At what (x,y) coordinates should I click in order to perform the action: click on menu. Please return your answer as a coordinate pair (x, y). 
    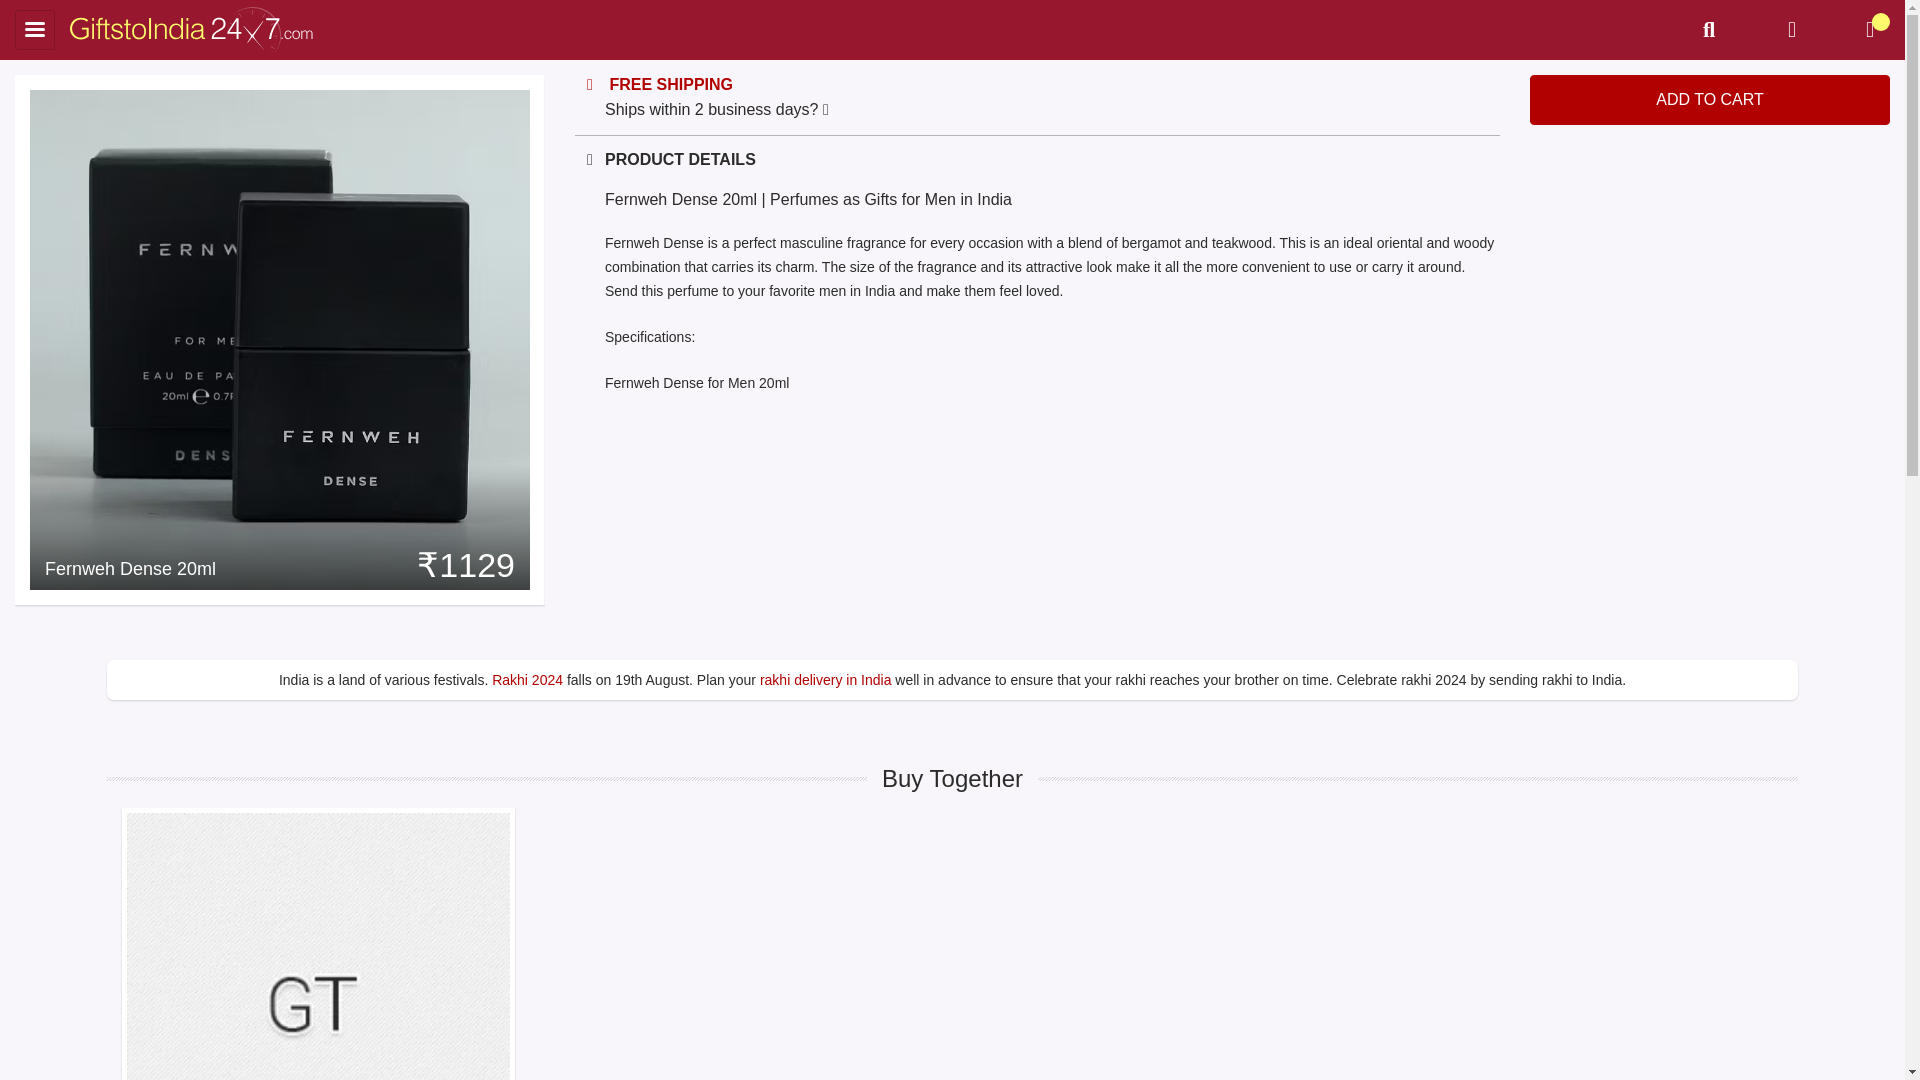
    Looking at the image, I should click on (35, 29).